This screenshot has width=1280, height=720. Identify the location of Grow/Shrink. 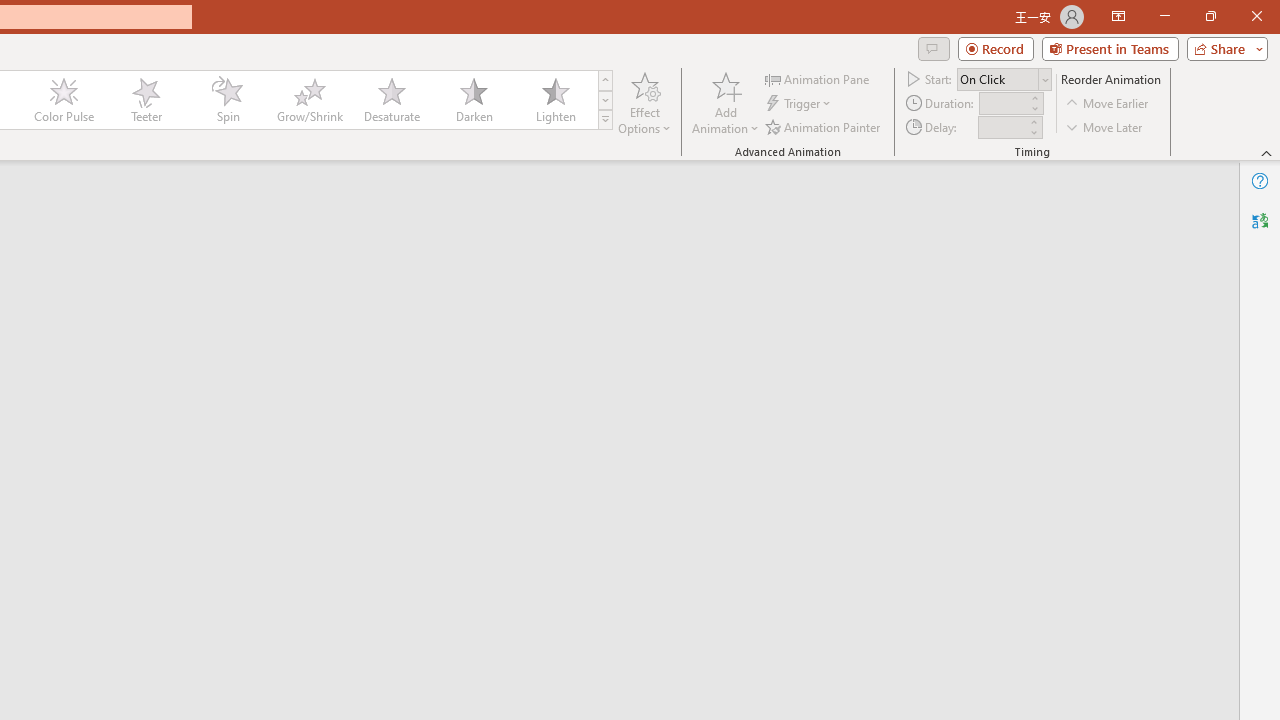
(309, 100).